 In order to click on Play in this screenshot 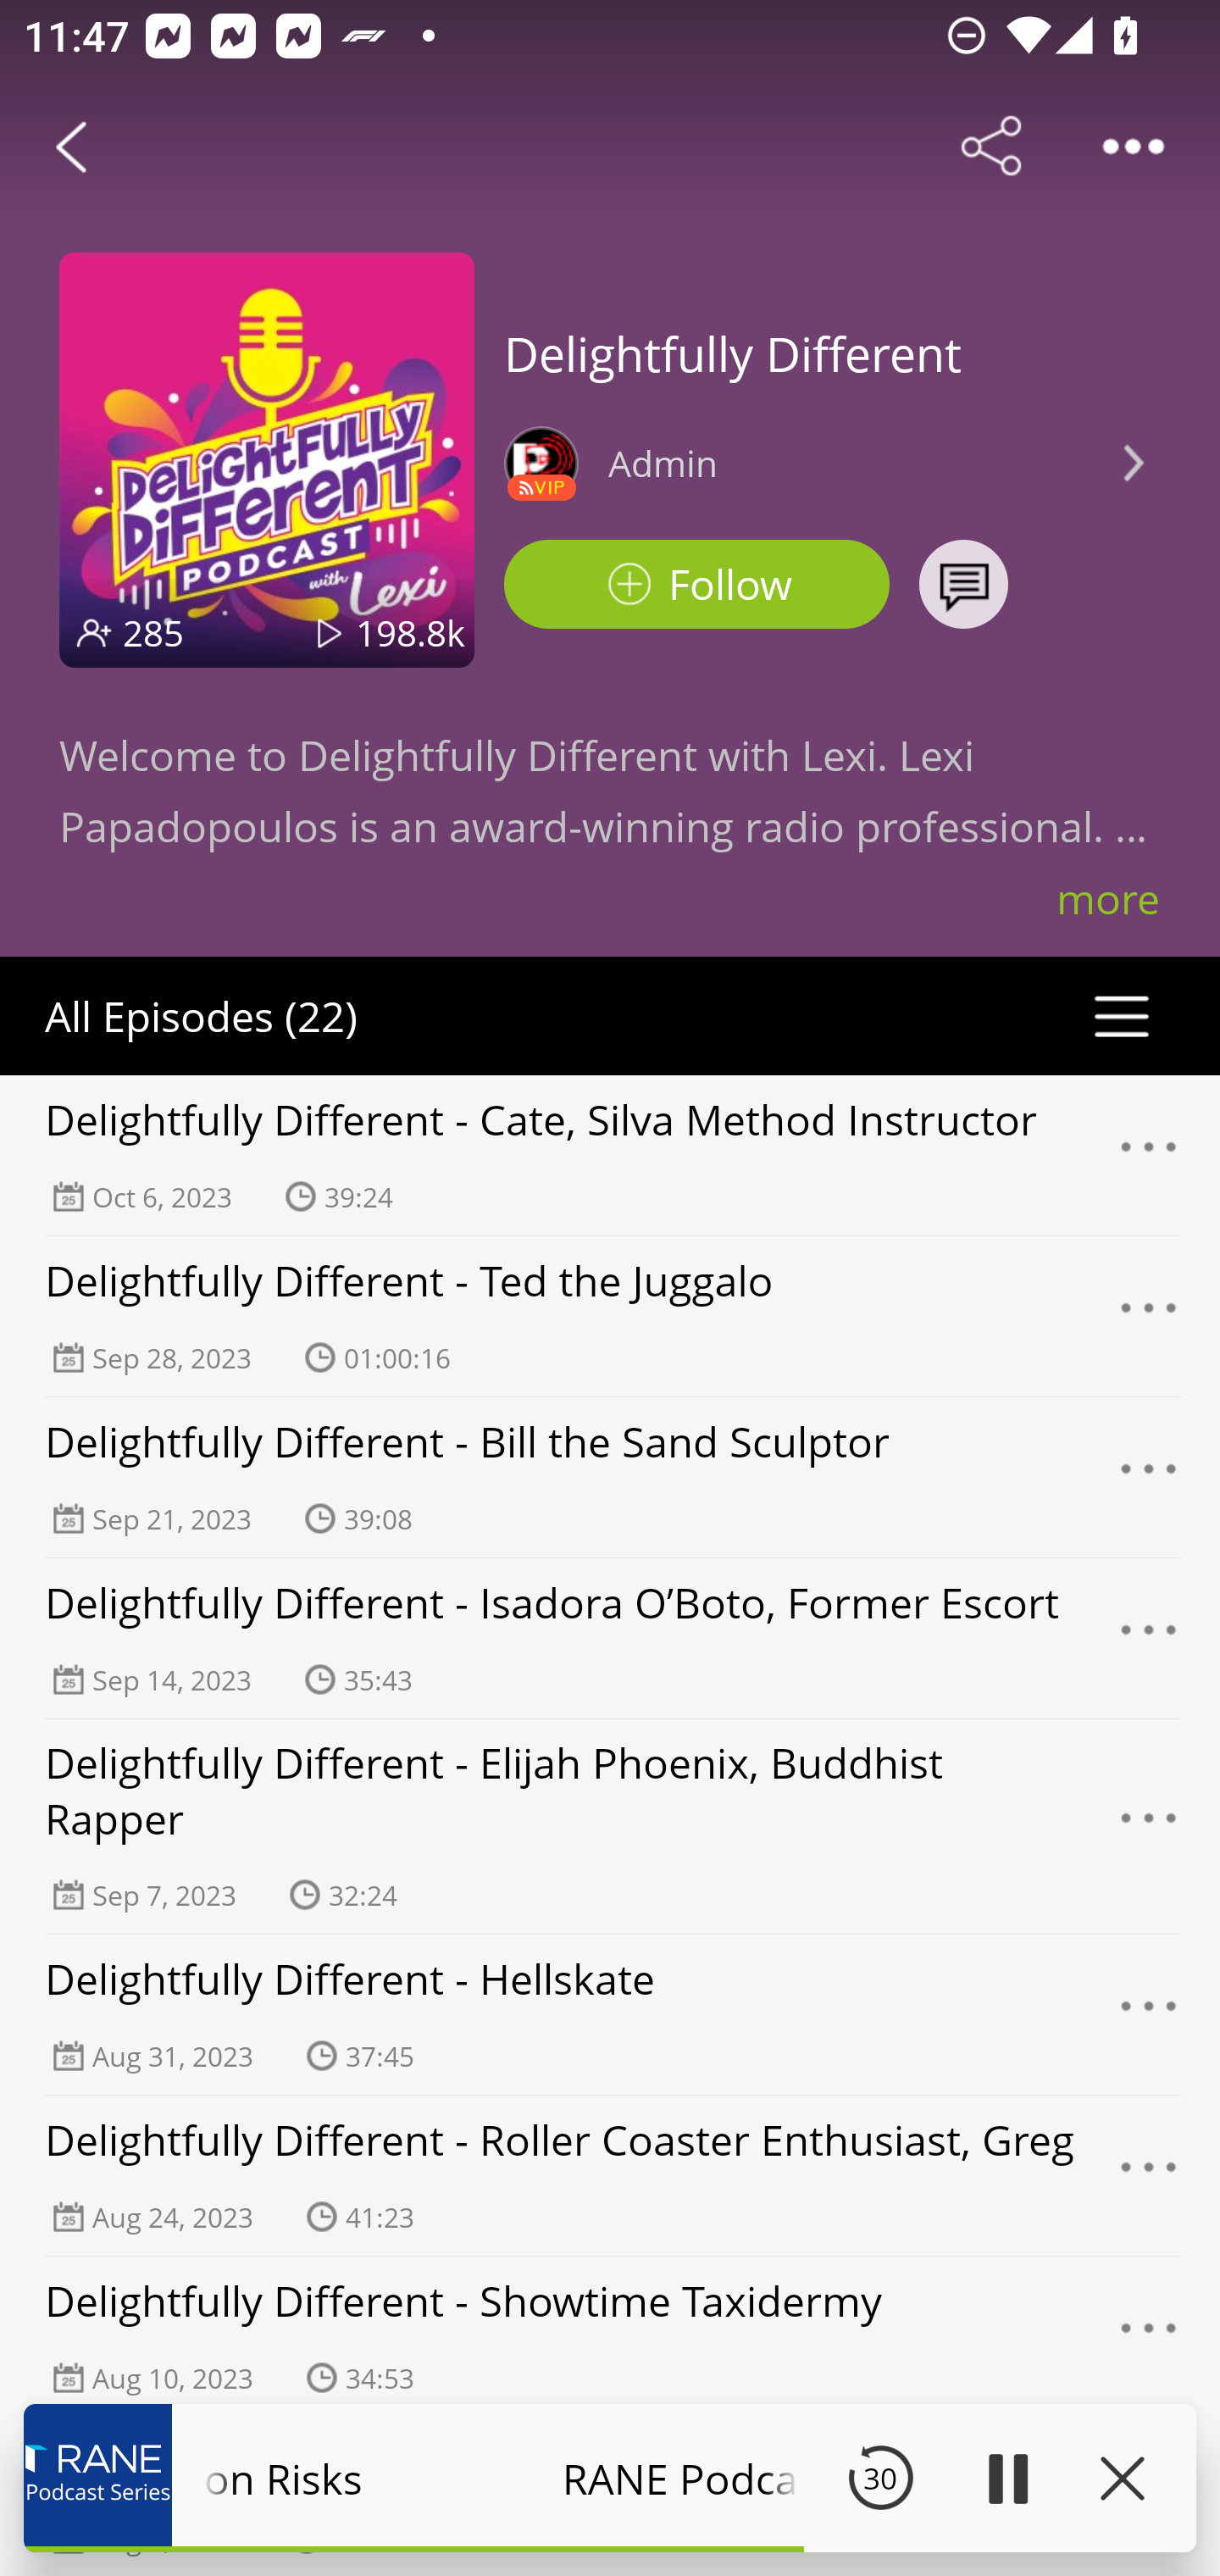, I will do `click(1006, 2478)`.